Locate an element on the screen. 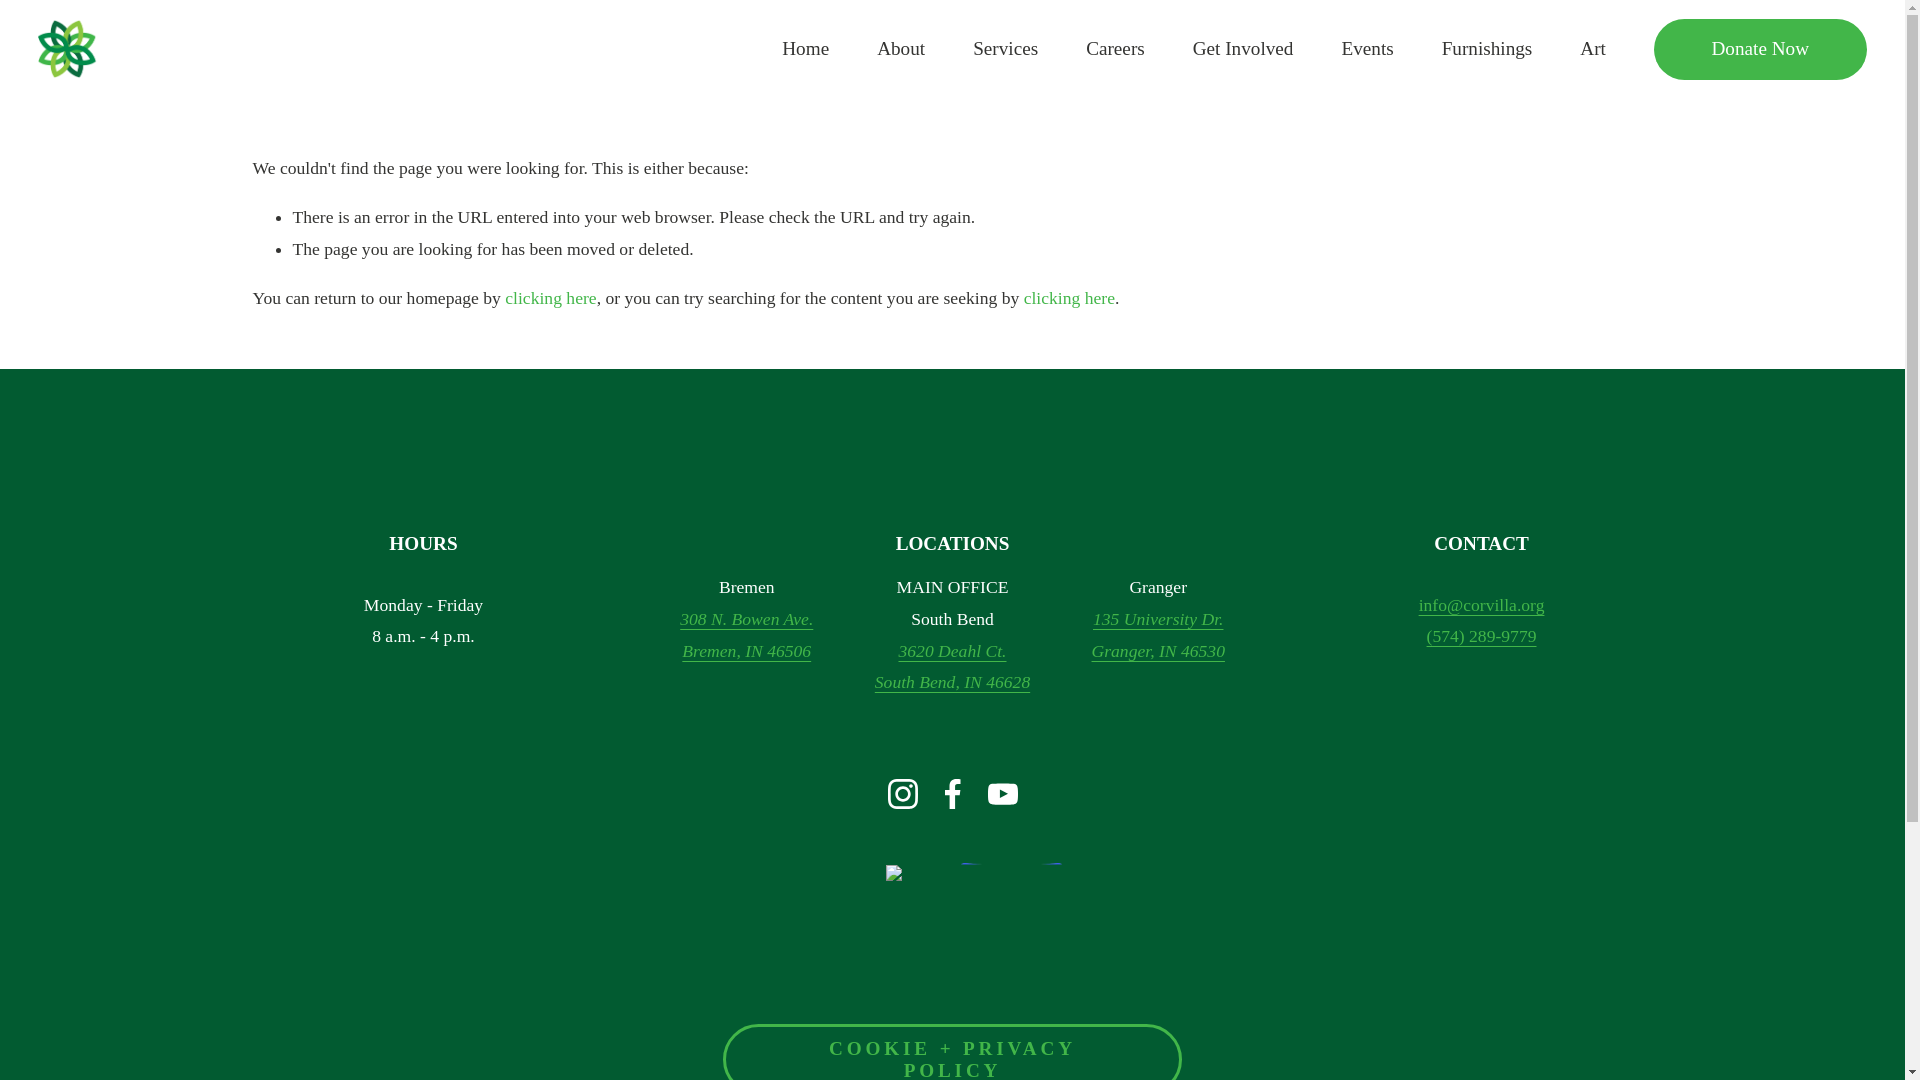  Furnishings is located at coordinates (1486, 49).